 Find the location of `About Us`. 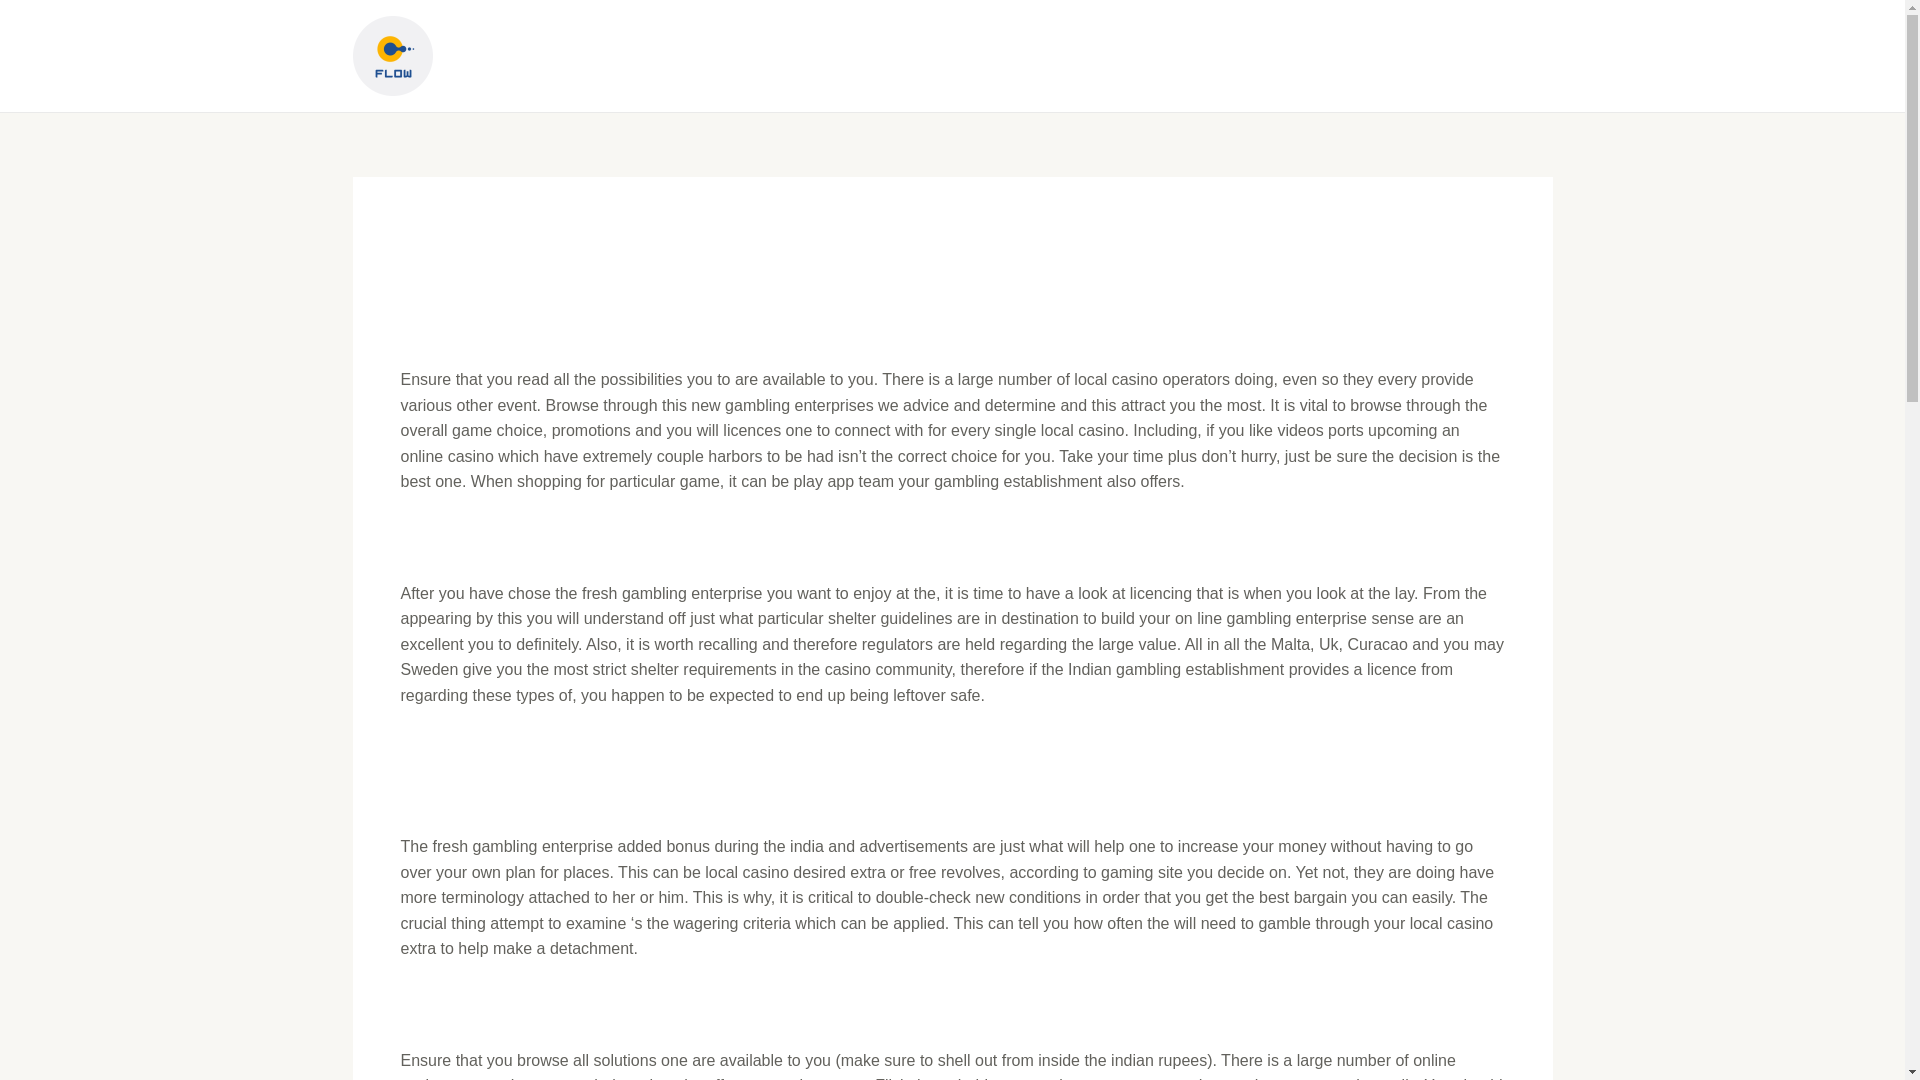

About Us is located at coordinates (1398, 56).